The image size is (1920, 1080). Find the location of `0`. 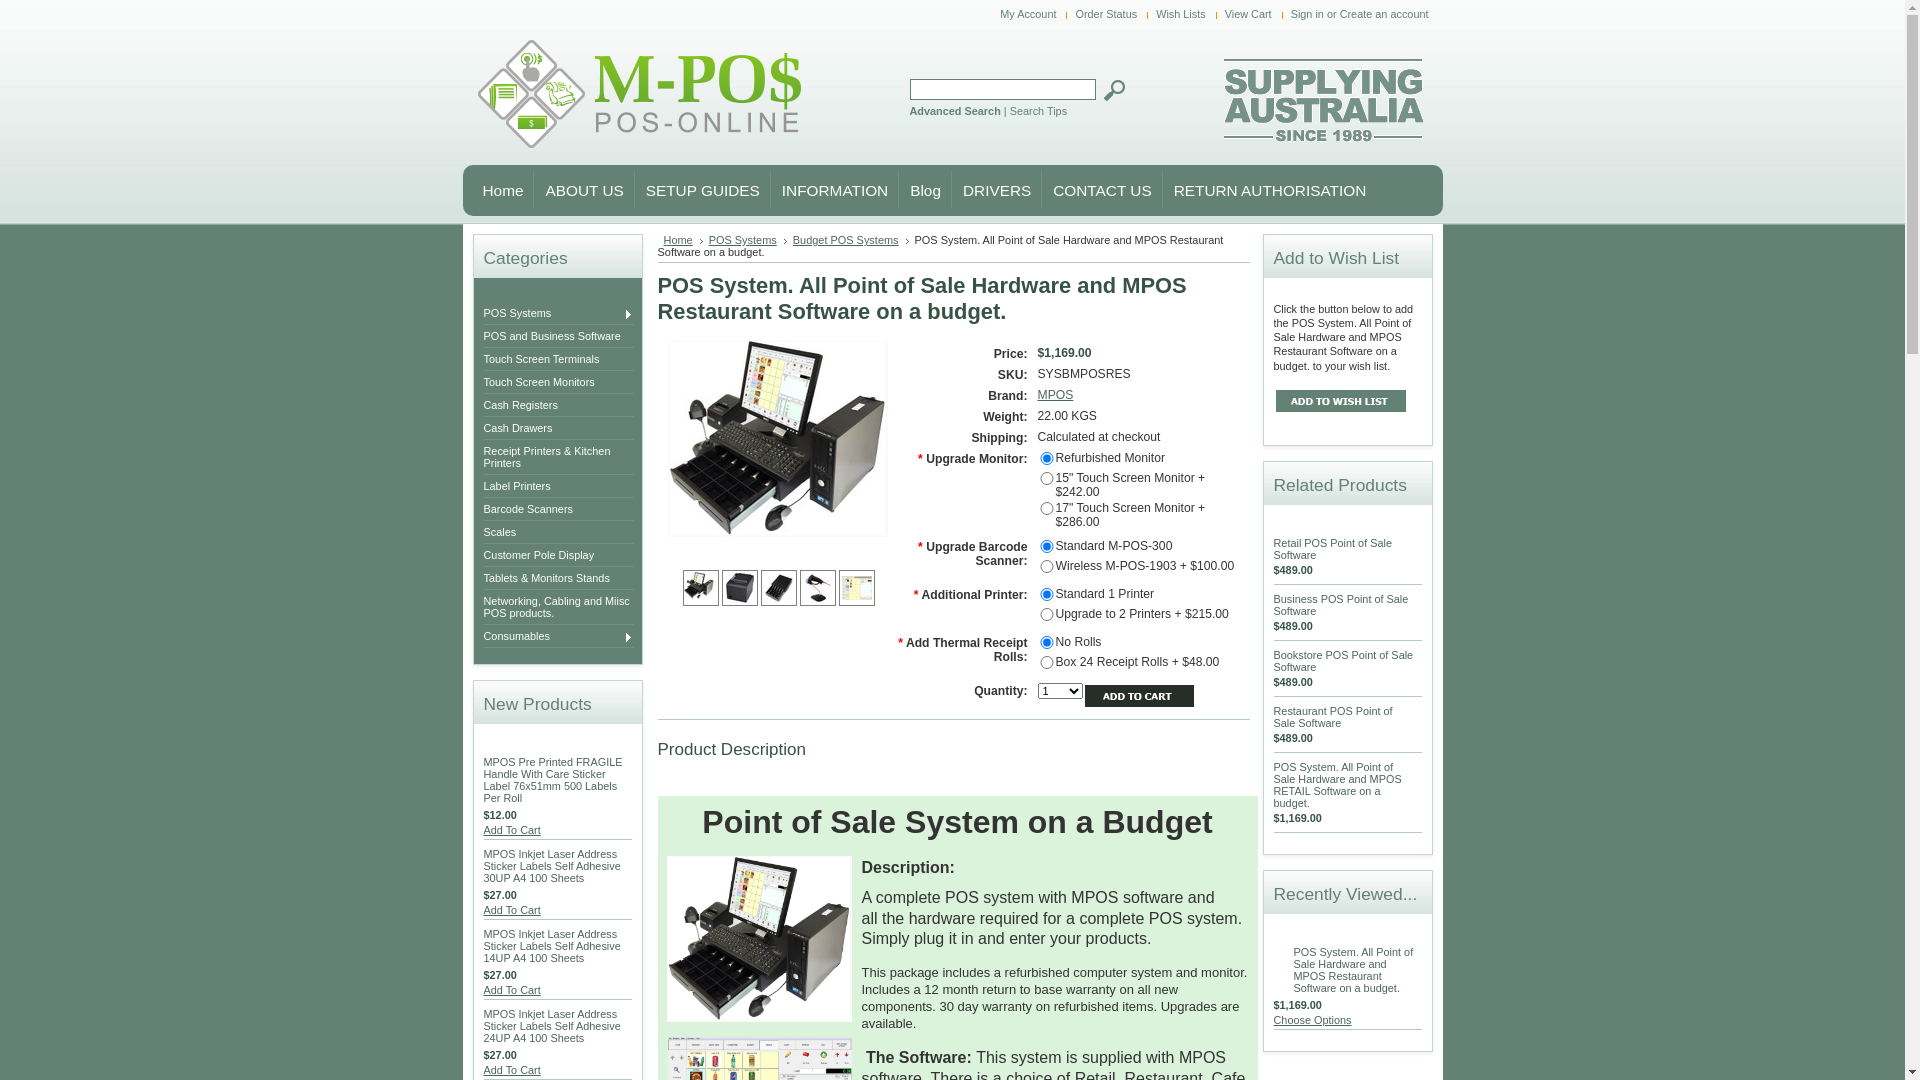

0 is located at coordinates (740, 588).